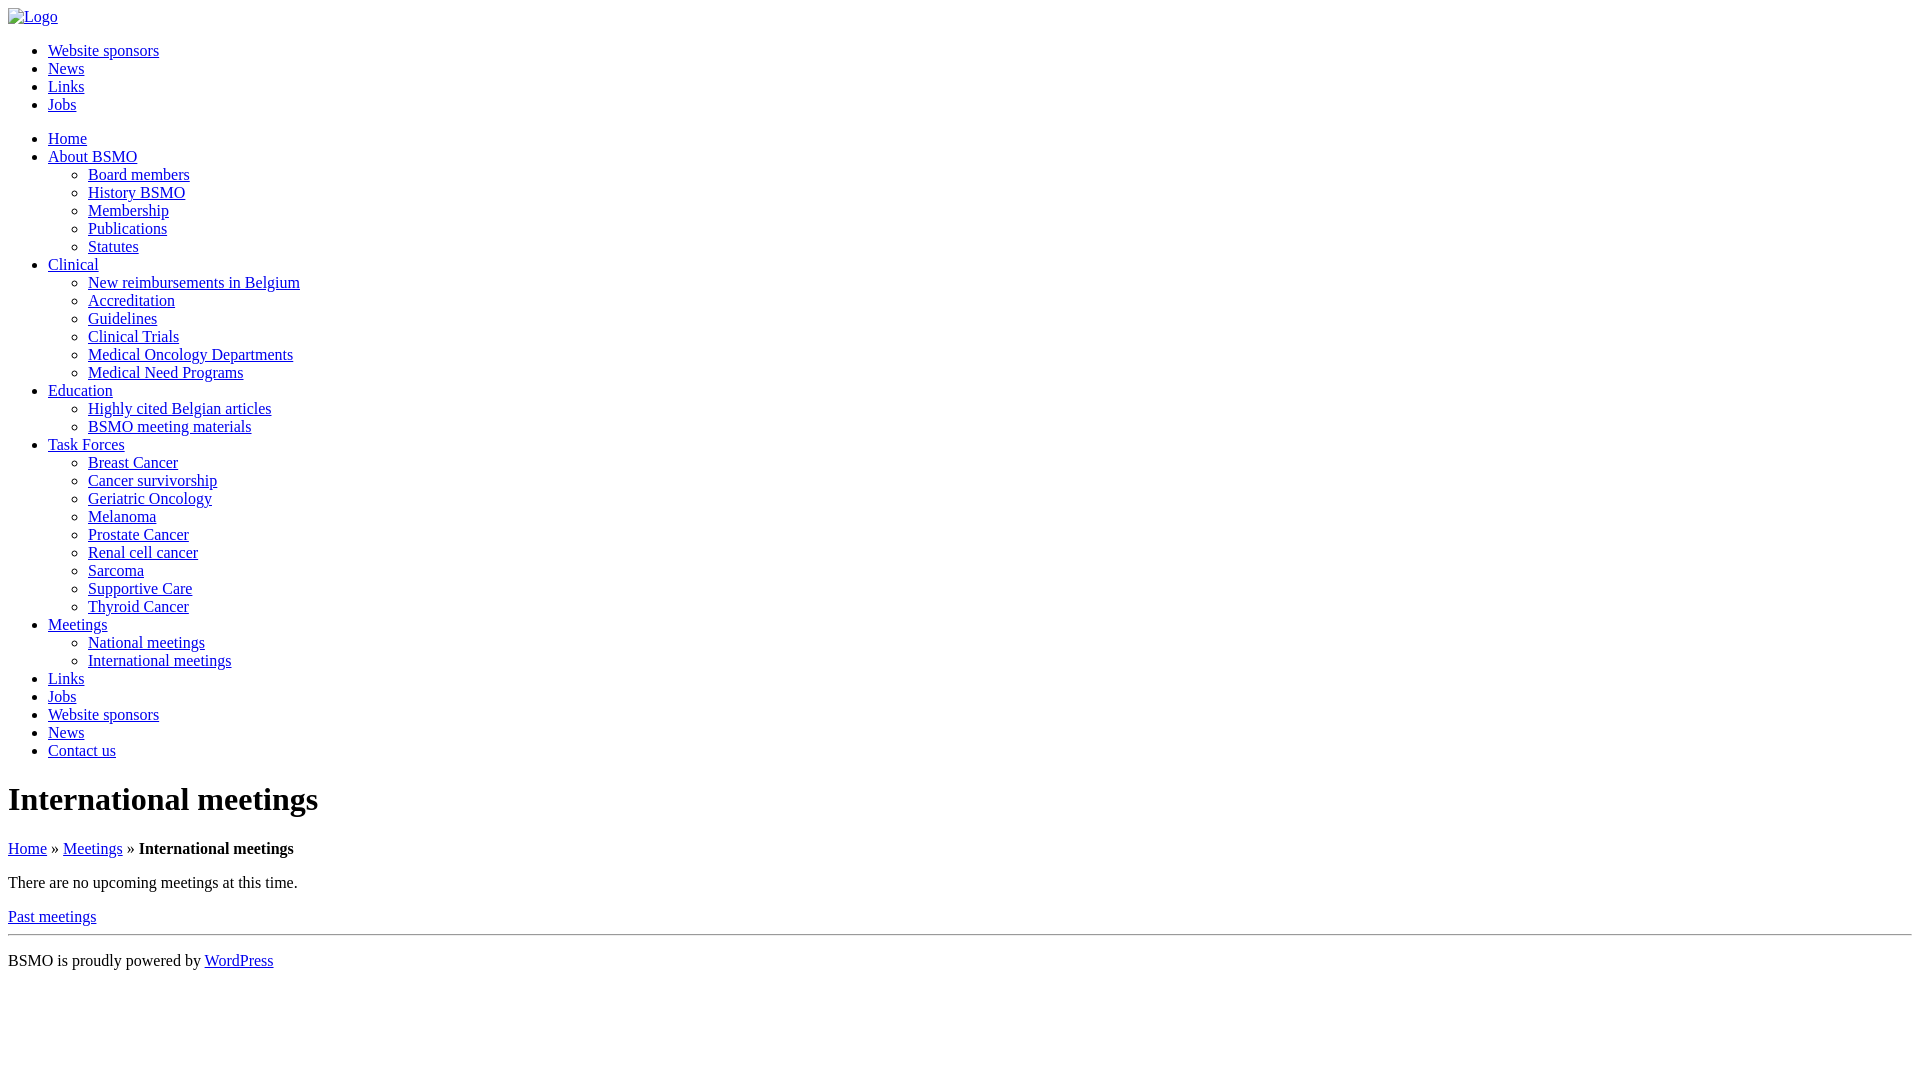 The image size is (1920, 1080). I want to click on New reimbursements in Belgium, so click(194, 282).